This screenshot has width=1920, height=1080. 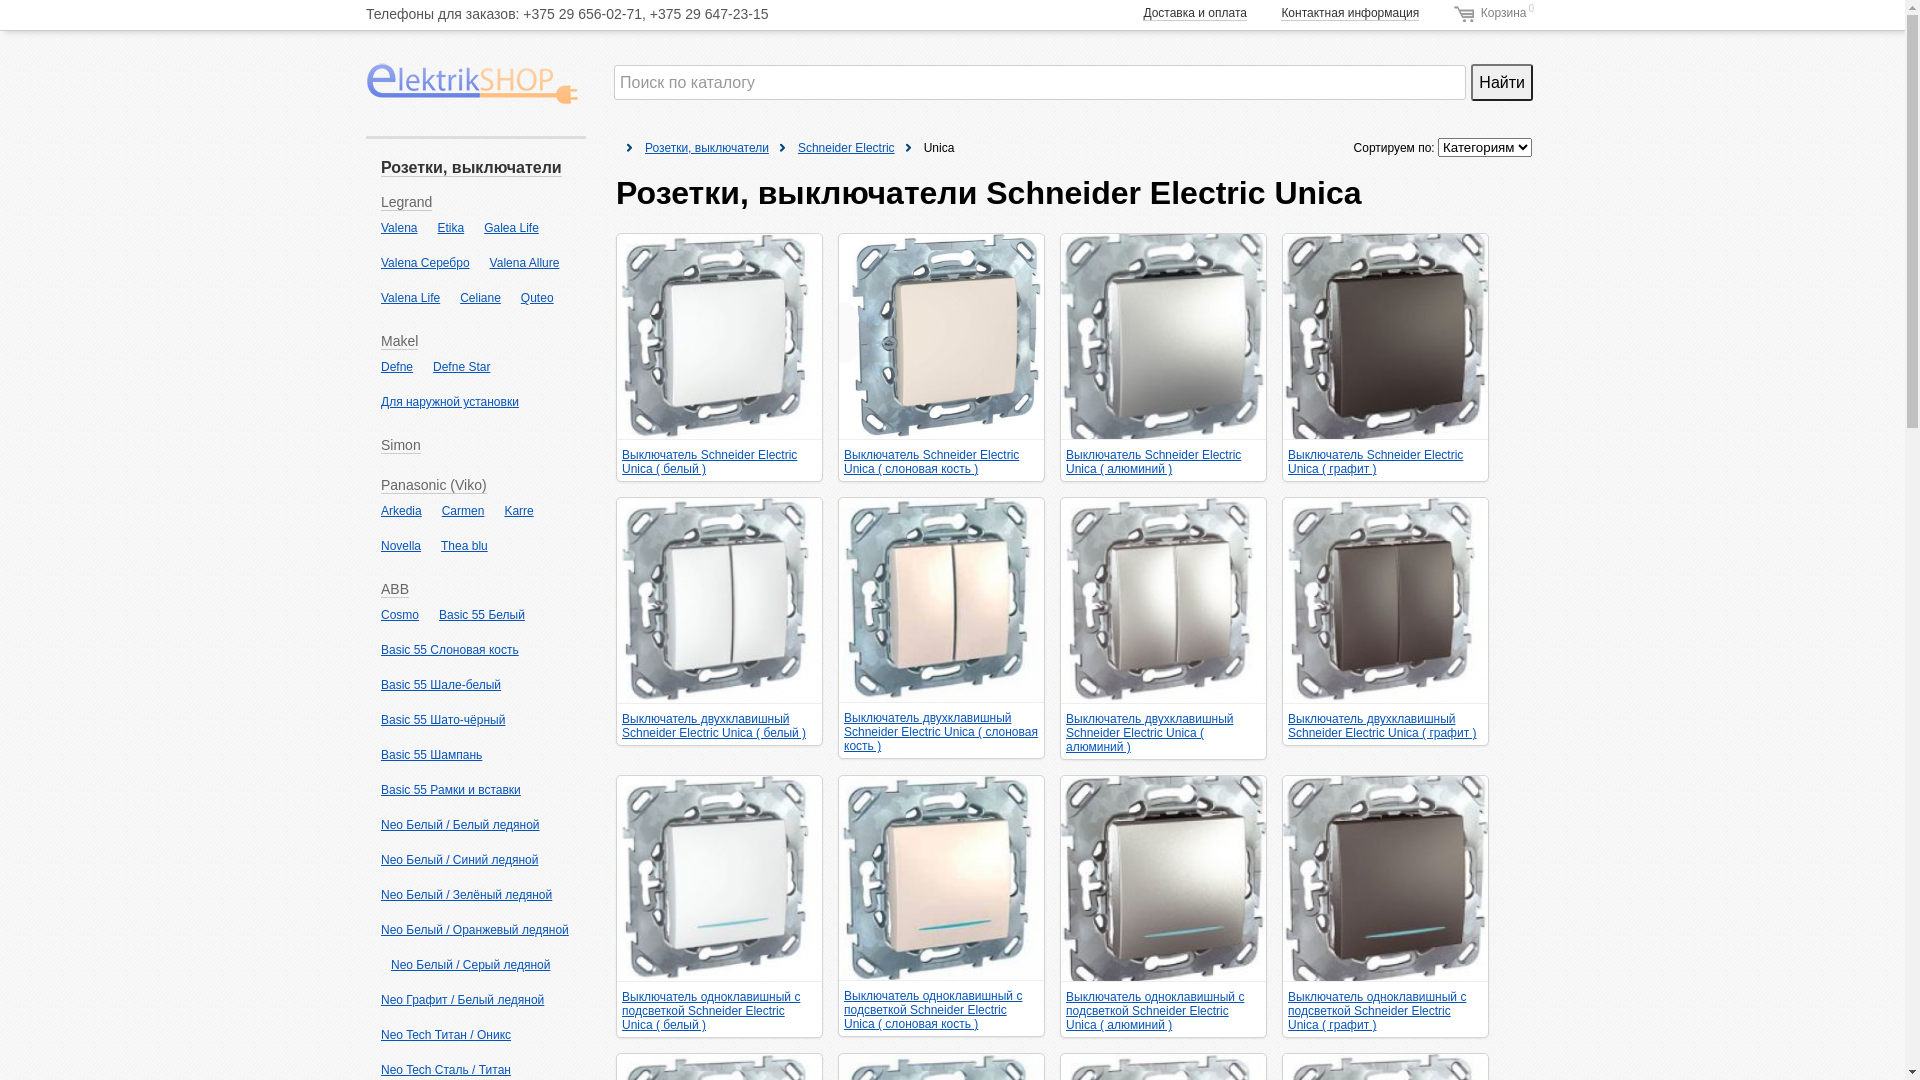 What do you see at coordinates (402, 511) in the screenshot?
I see `Arkedia` at bounding box center [402, 511].